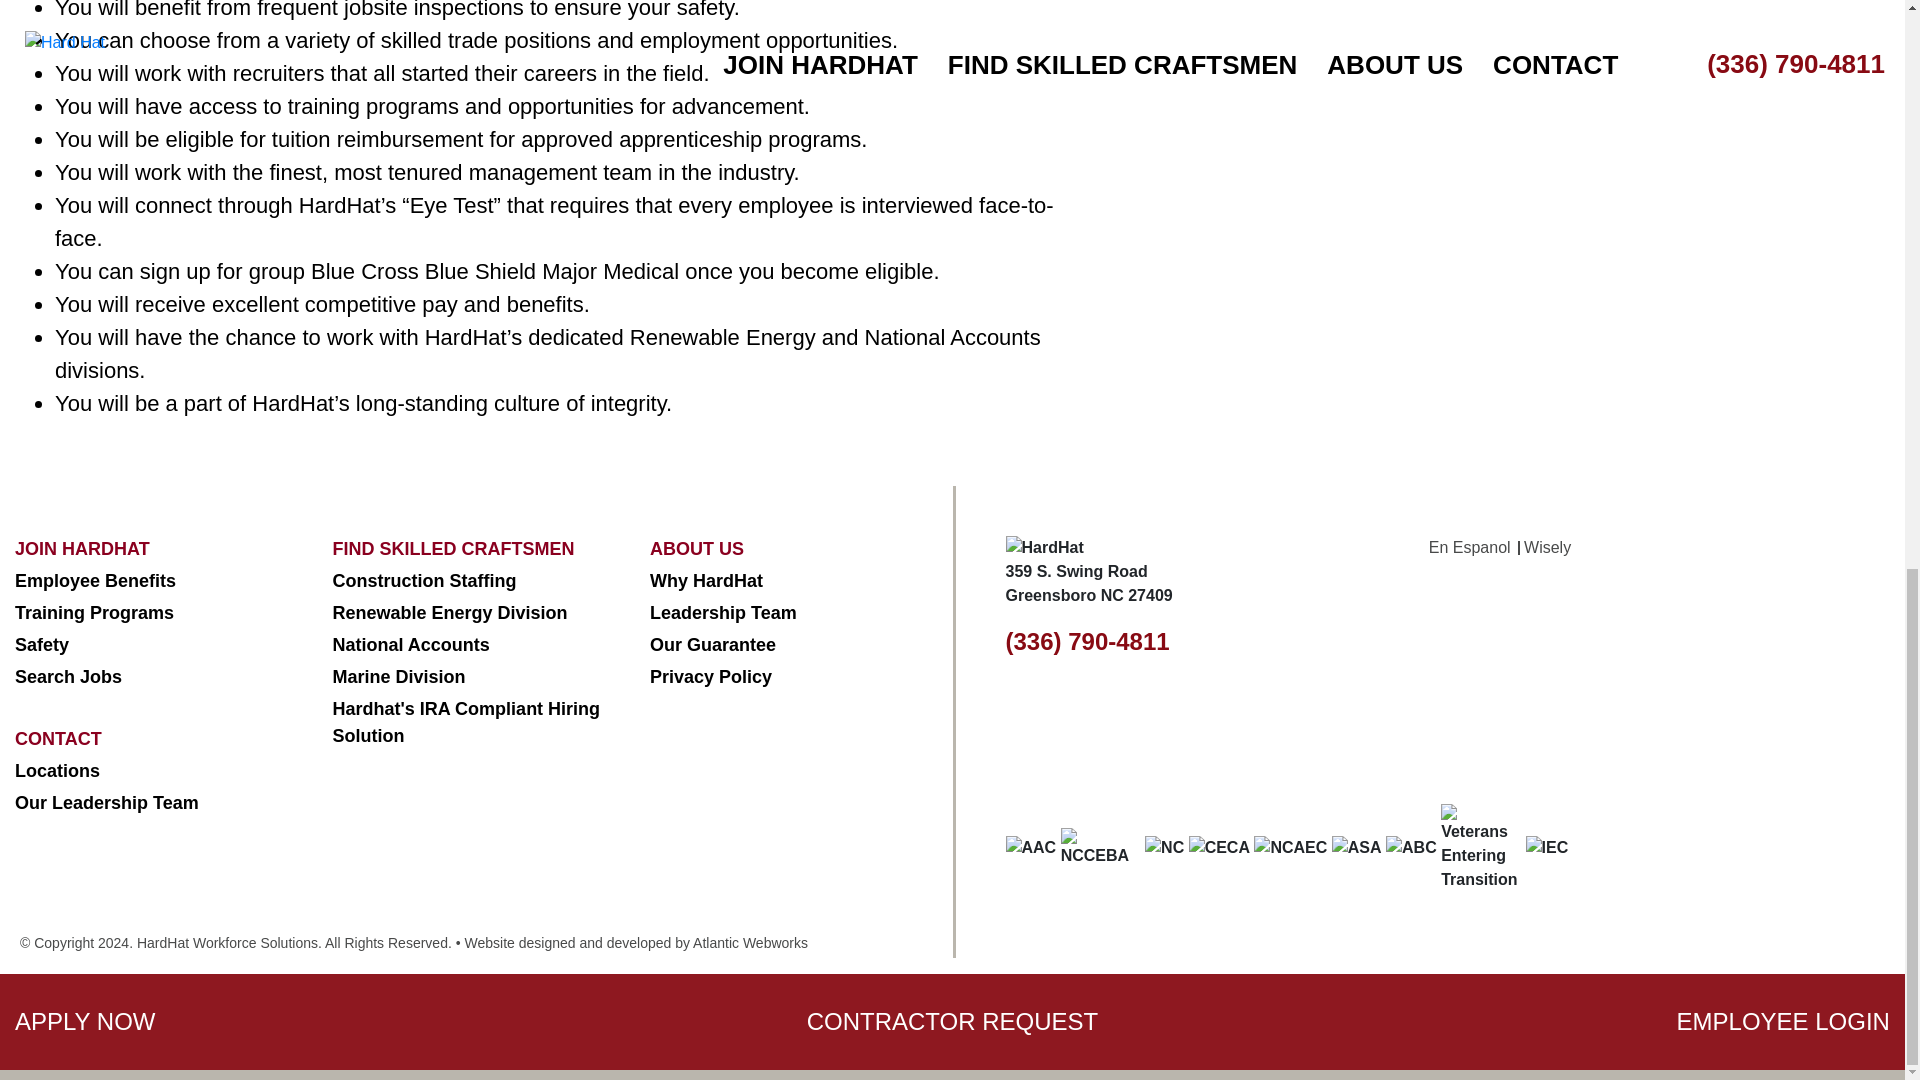  I want to click on CECA, so click(1218, 847).